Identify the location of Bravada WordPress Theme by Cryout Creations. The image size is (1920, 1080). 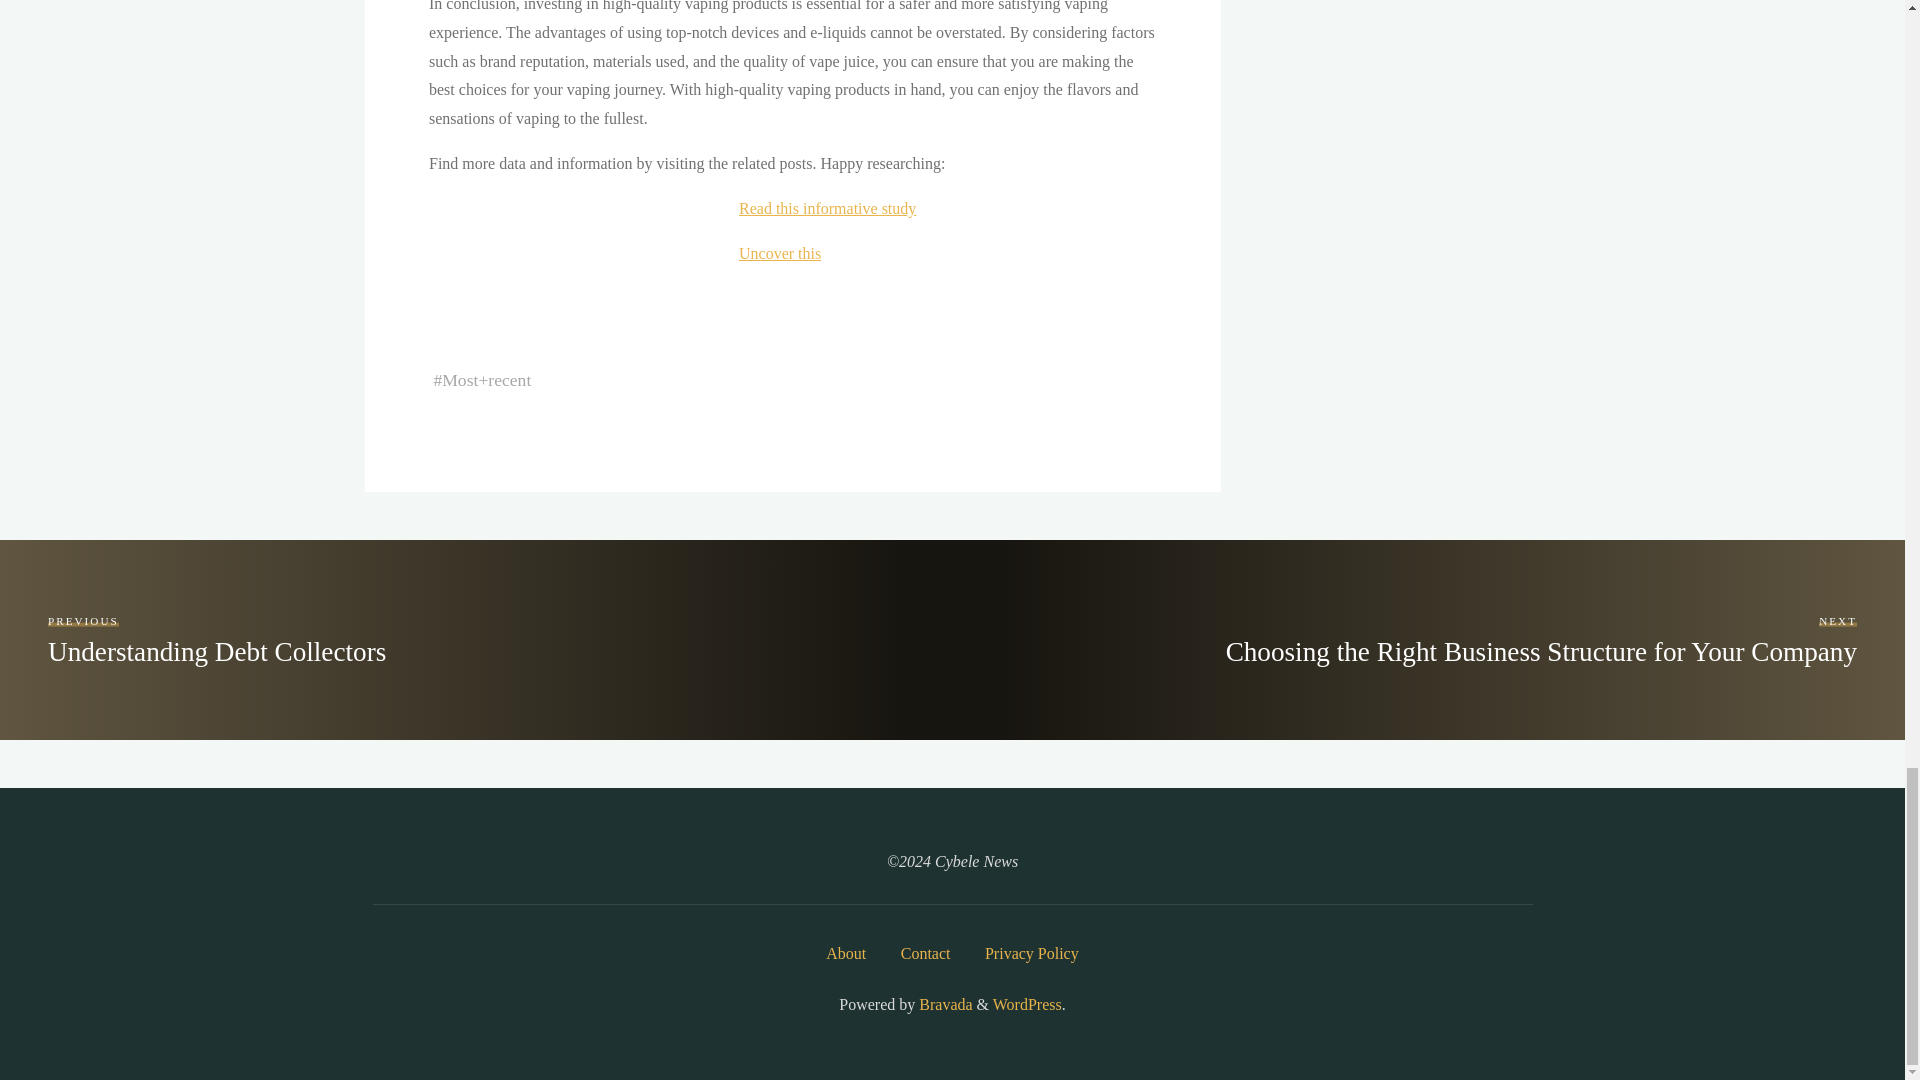
(1026, 1004).